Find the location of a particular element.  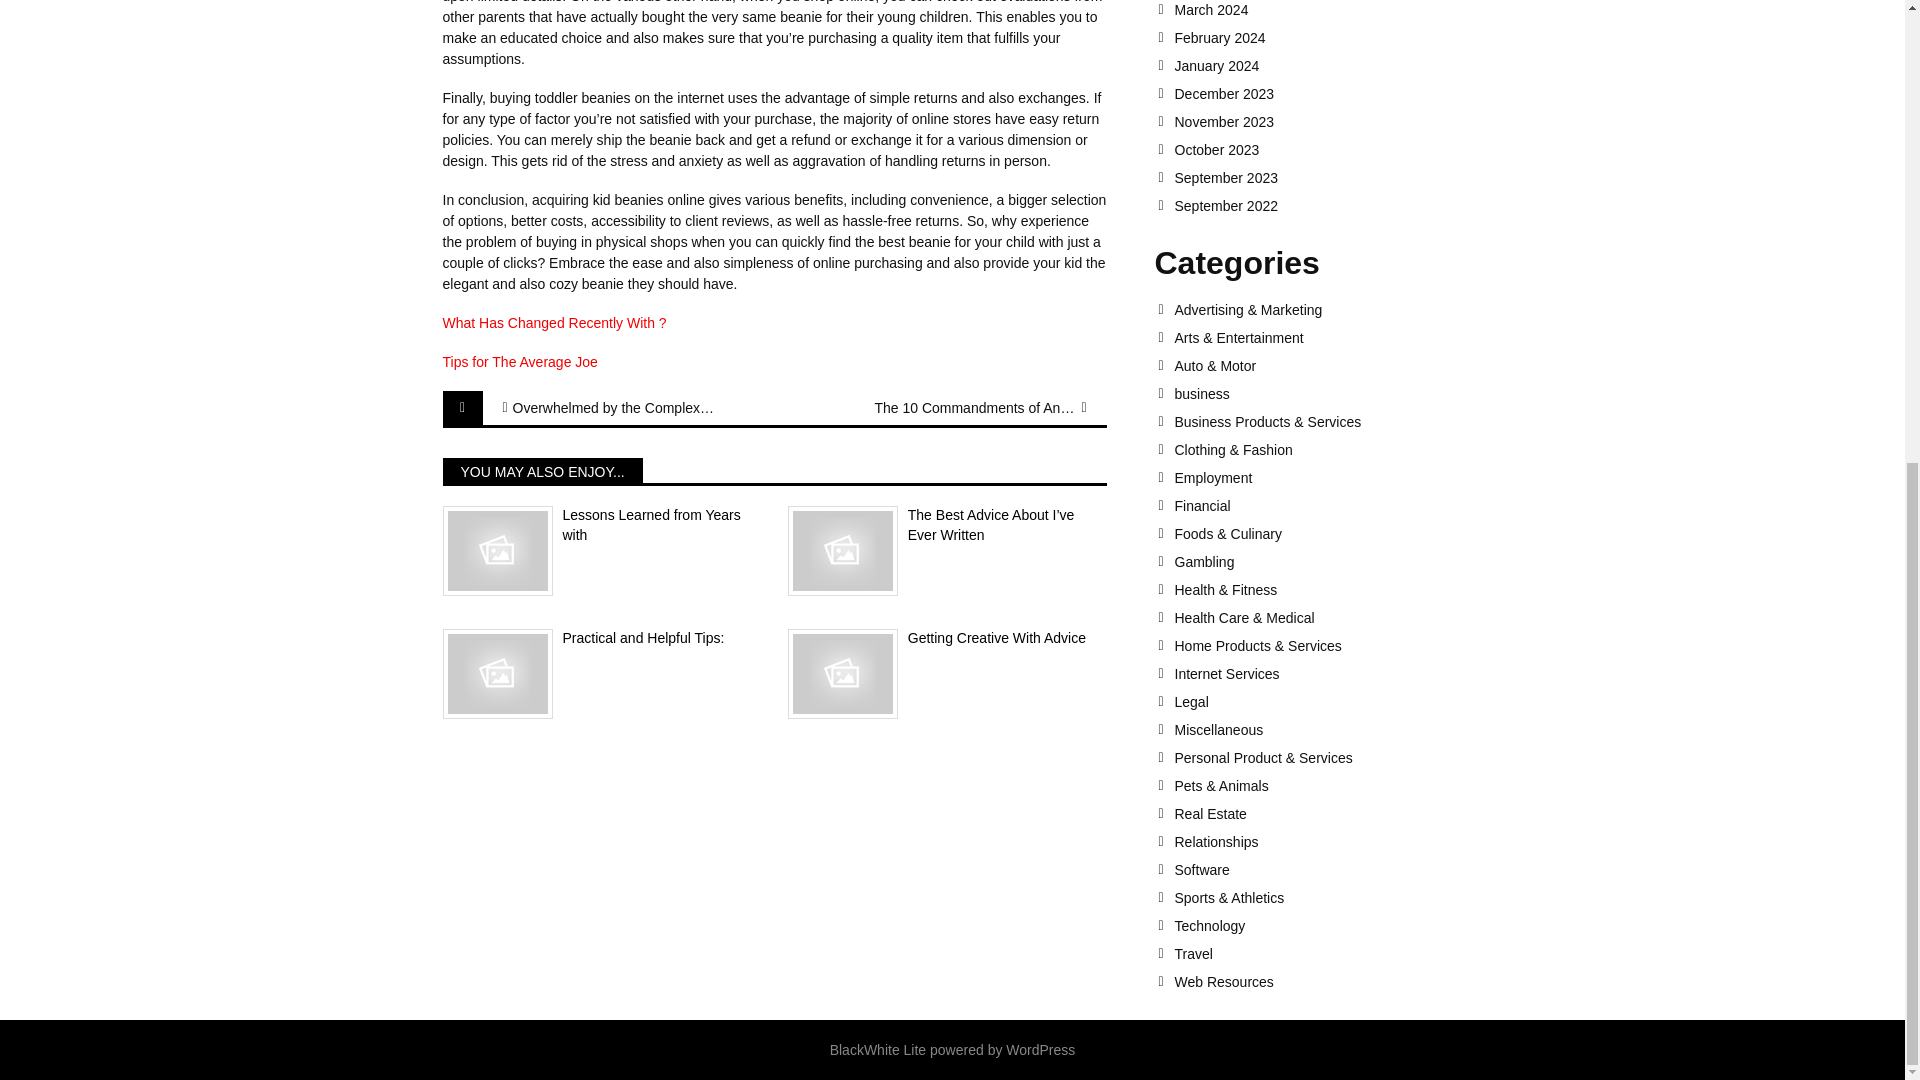

What Has Changed Recently With ? is located at coordinates (554, 322).